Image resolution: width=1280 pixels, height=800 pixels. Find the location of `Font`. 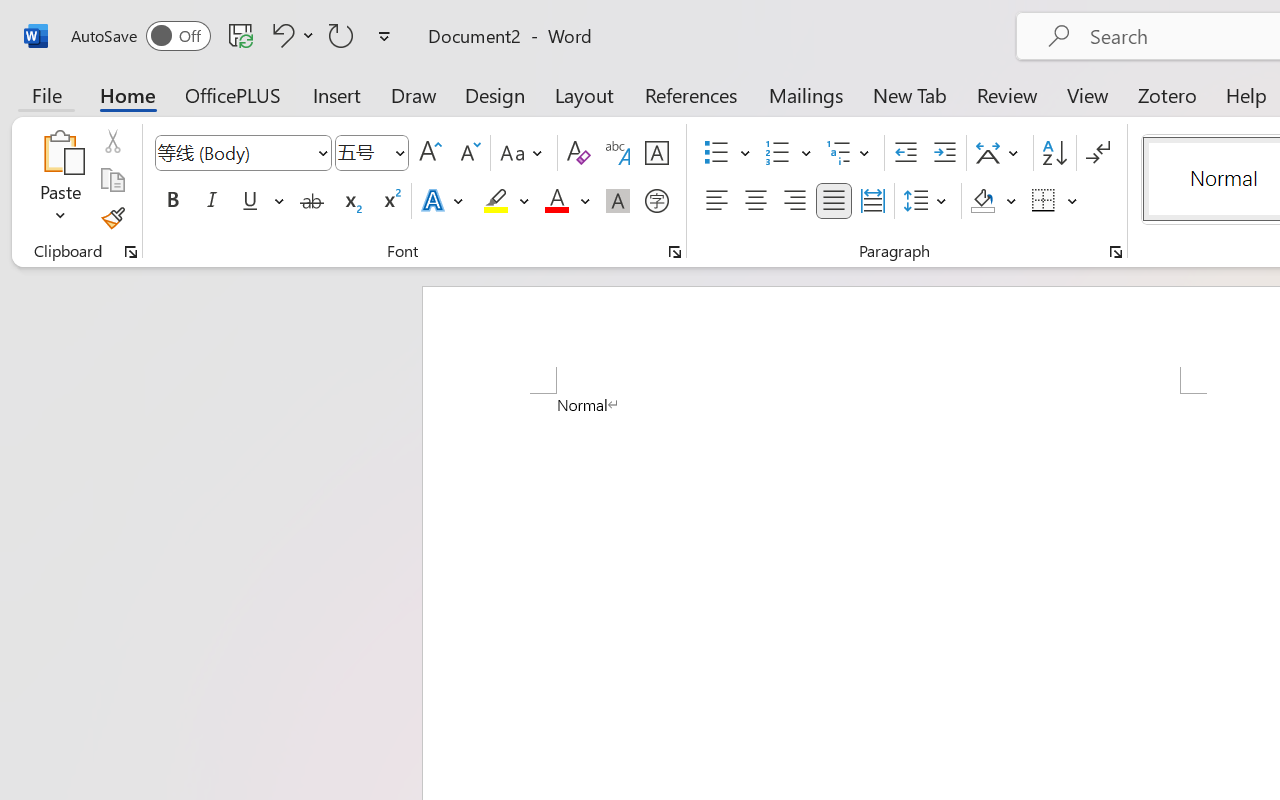

Font is located at coordinates (242, 153).